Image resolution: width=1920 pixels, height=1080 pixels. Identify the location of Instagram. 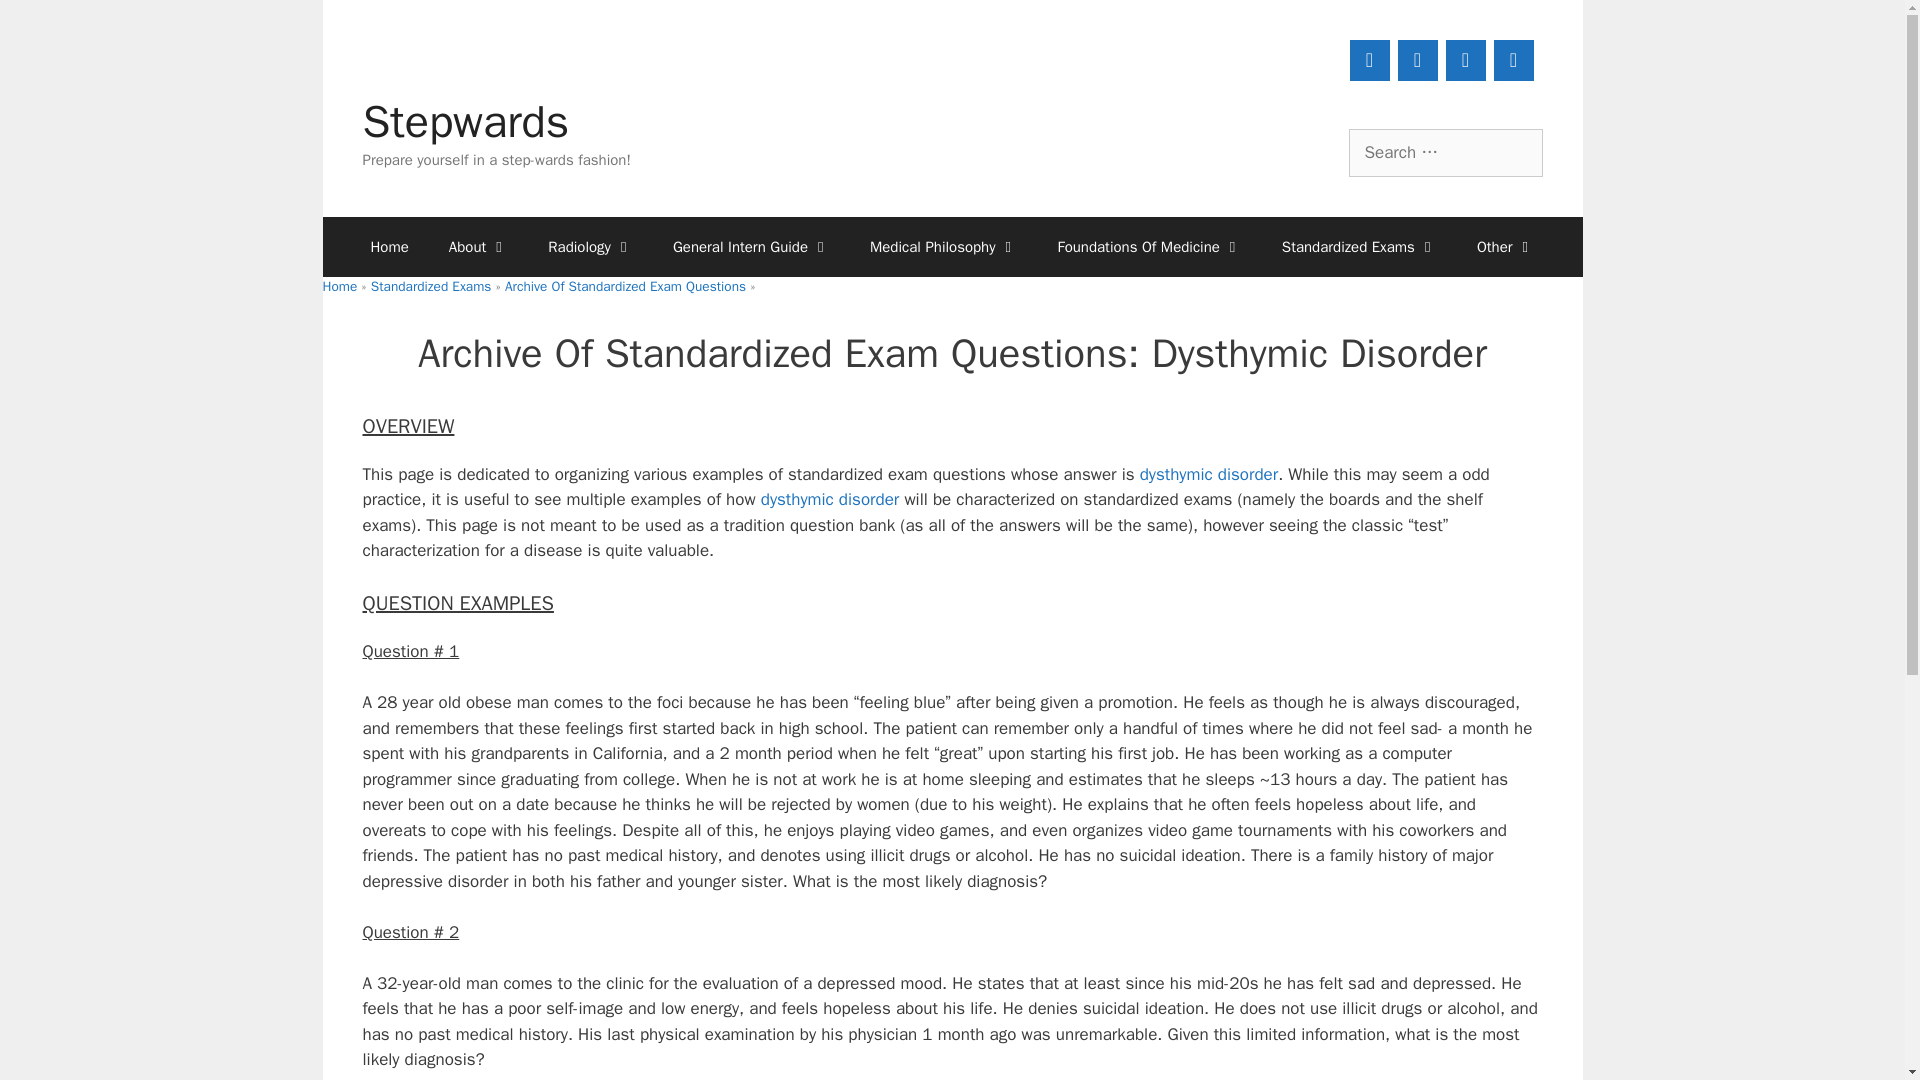
(1466, 60).